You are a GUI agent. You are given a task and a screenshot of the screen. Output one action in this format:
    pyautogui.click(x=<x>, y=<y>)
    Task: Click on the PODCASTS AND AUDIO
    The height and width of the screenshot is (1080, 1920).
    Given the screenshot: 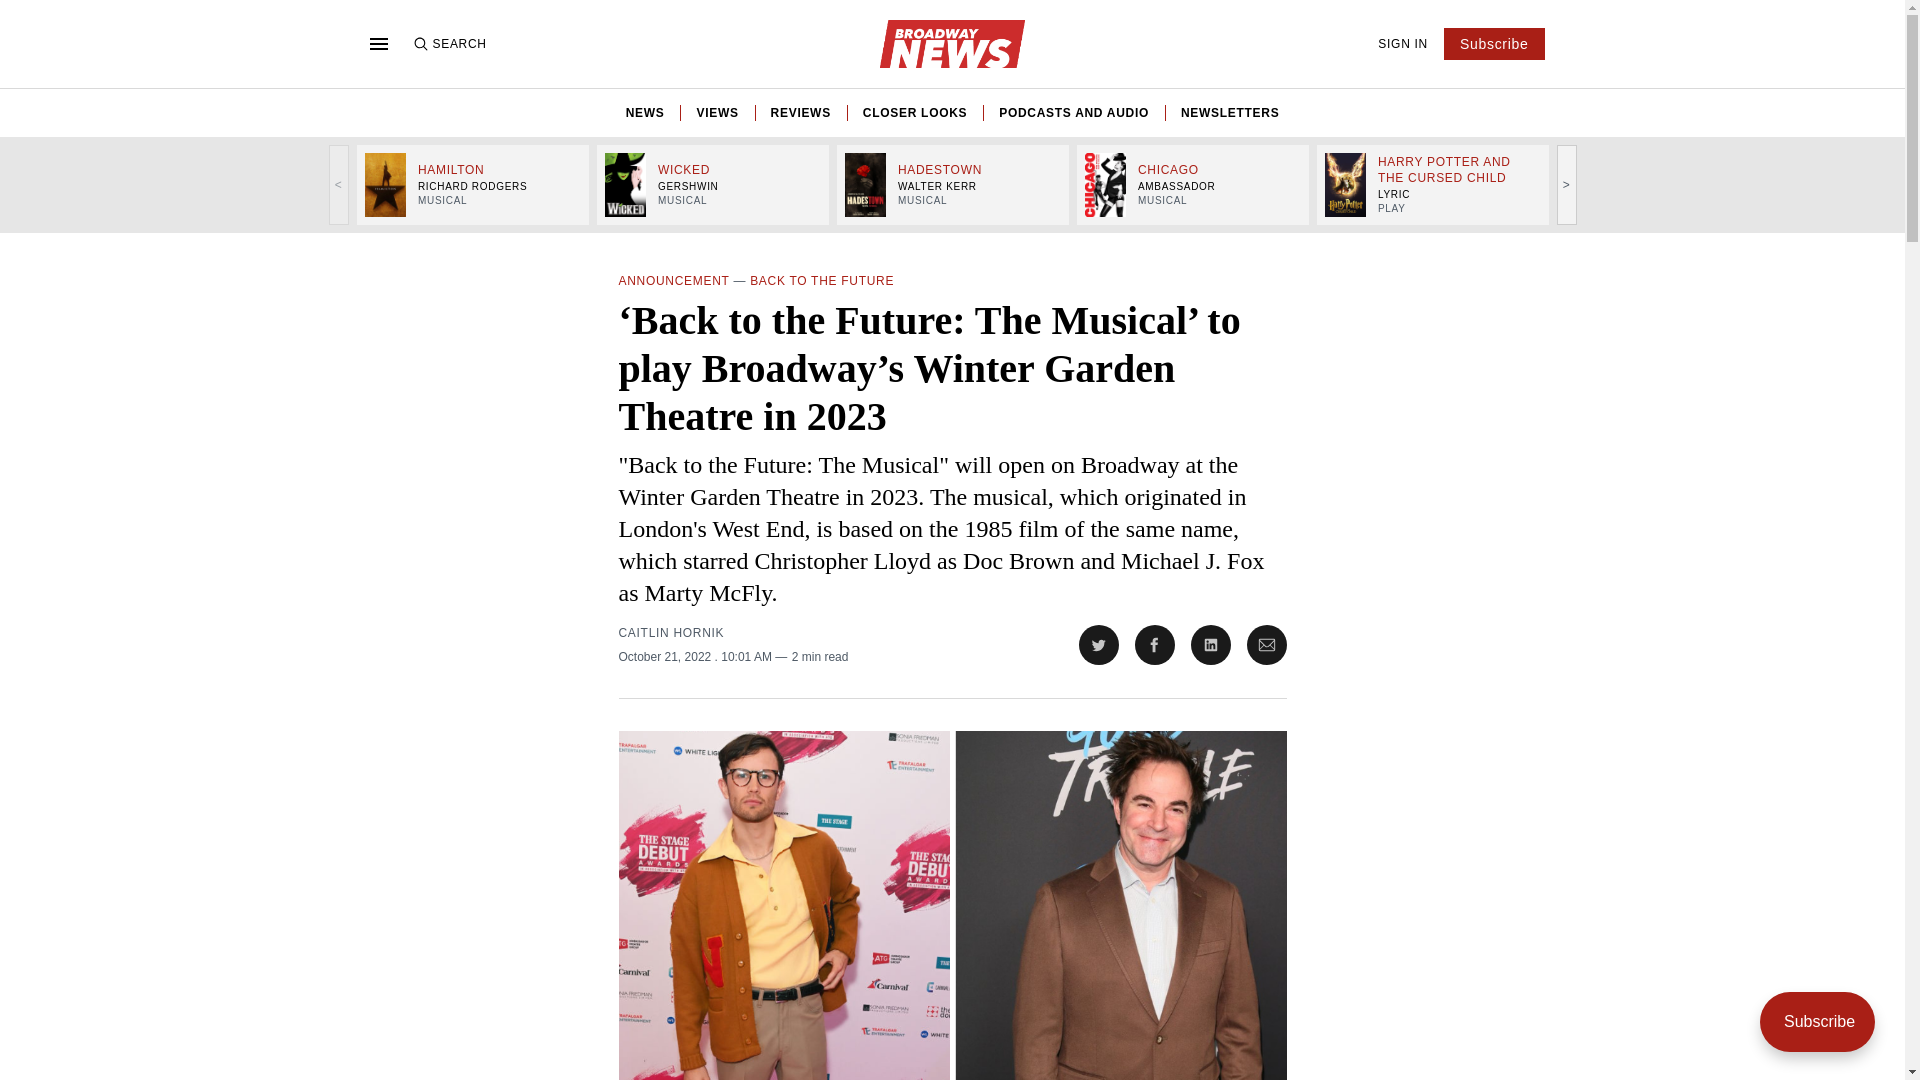 What is the action you would take?
    pyautogui.click(x=1073, y=112)
    